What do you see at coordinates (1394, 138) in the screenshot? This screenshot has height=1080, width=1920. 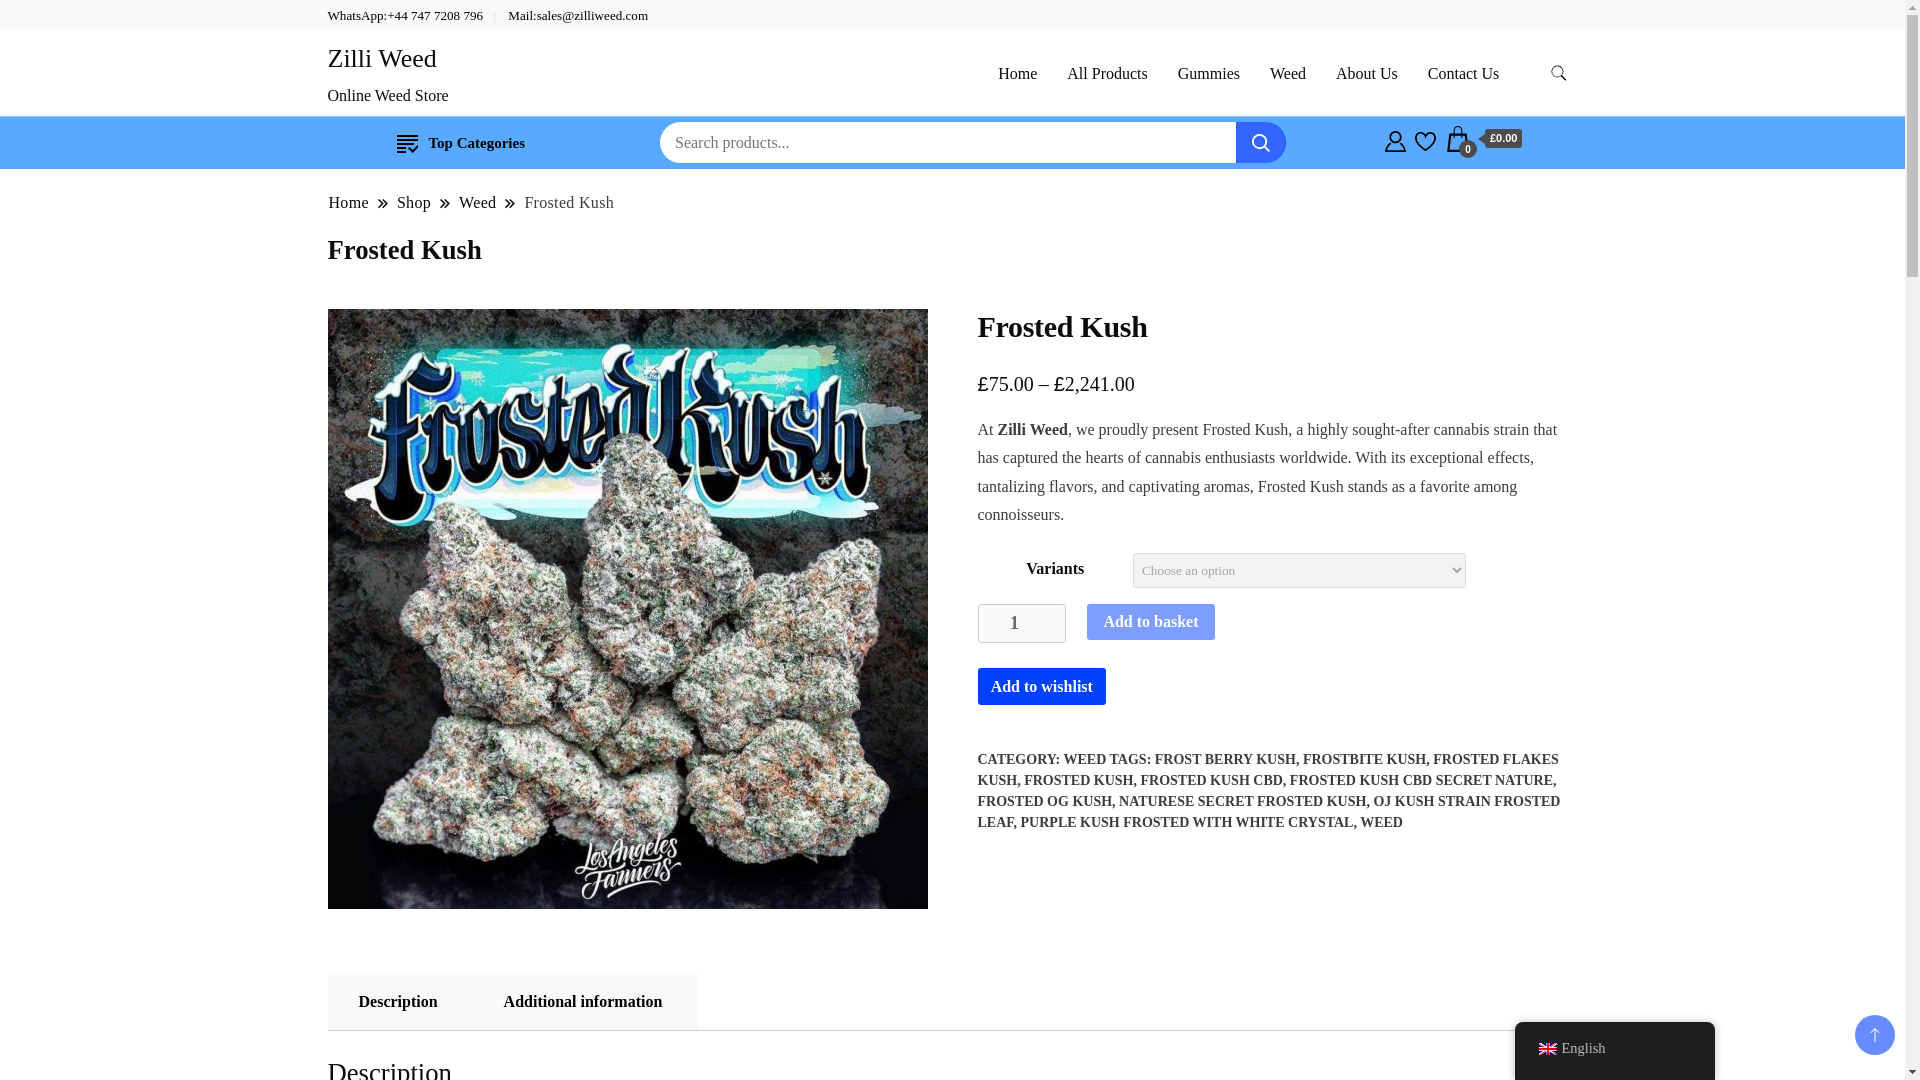 I see `My Account` at bounding box center [1394, 138].